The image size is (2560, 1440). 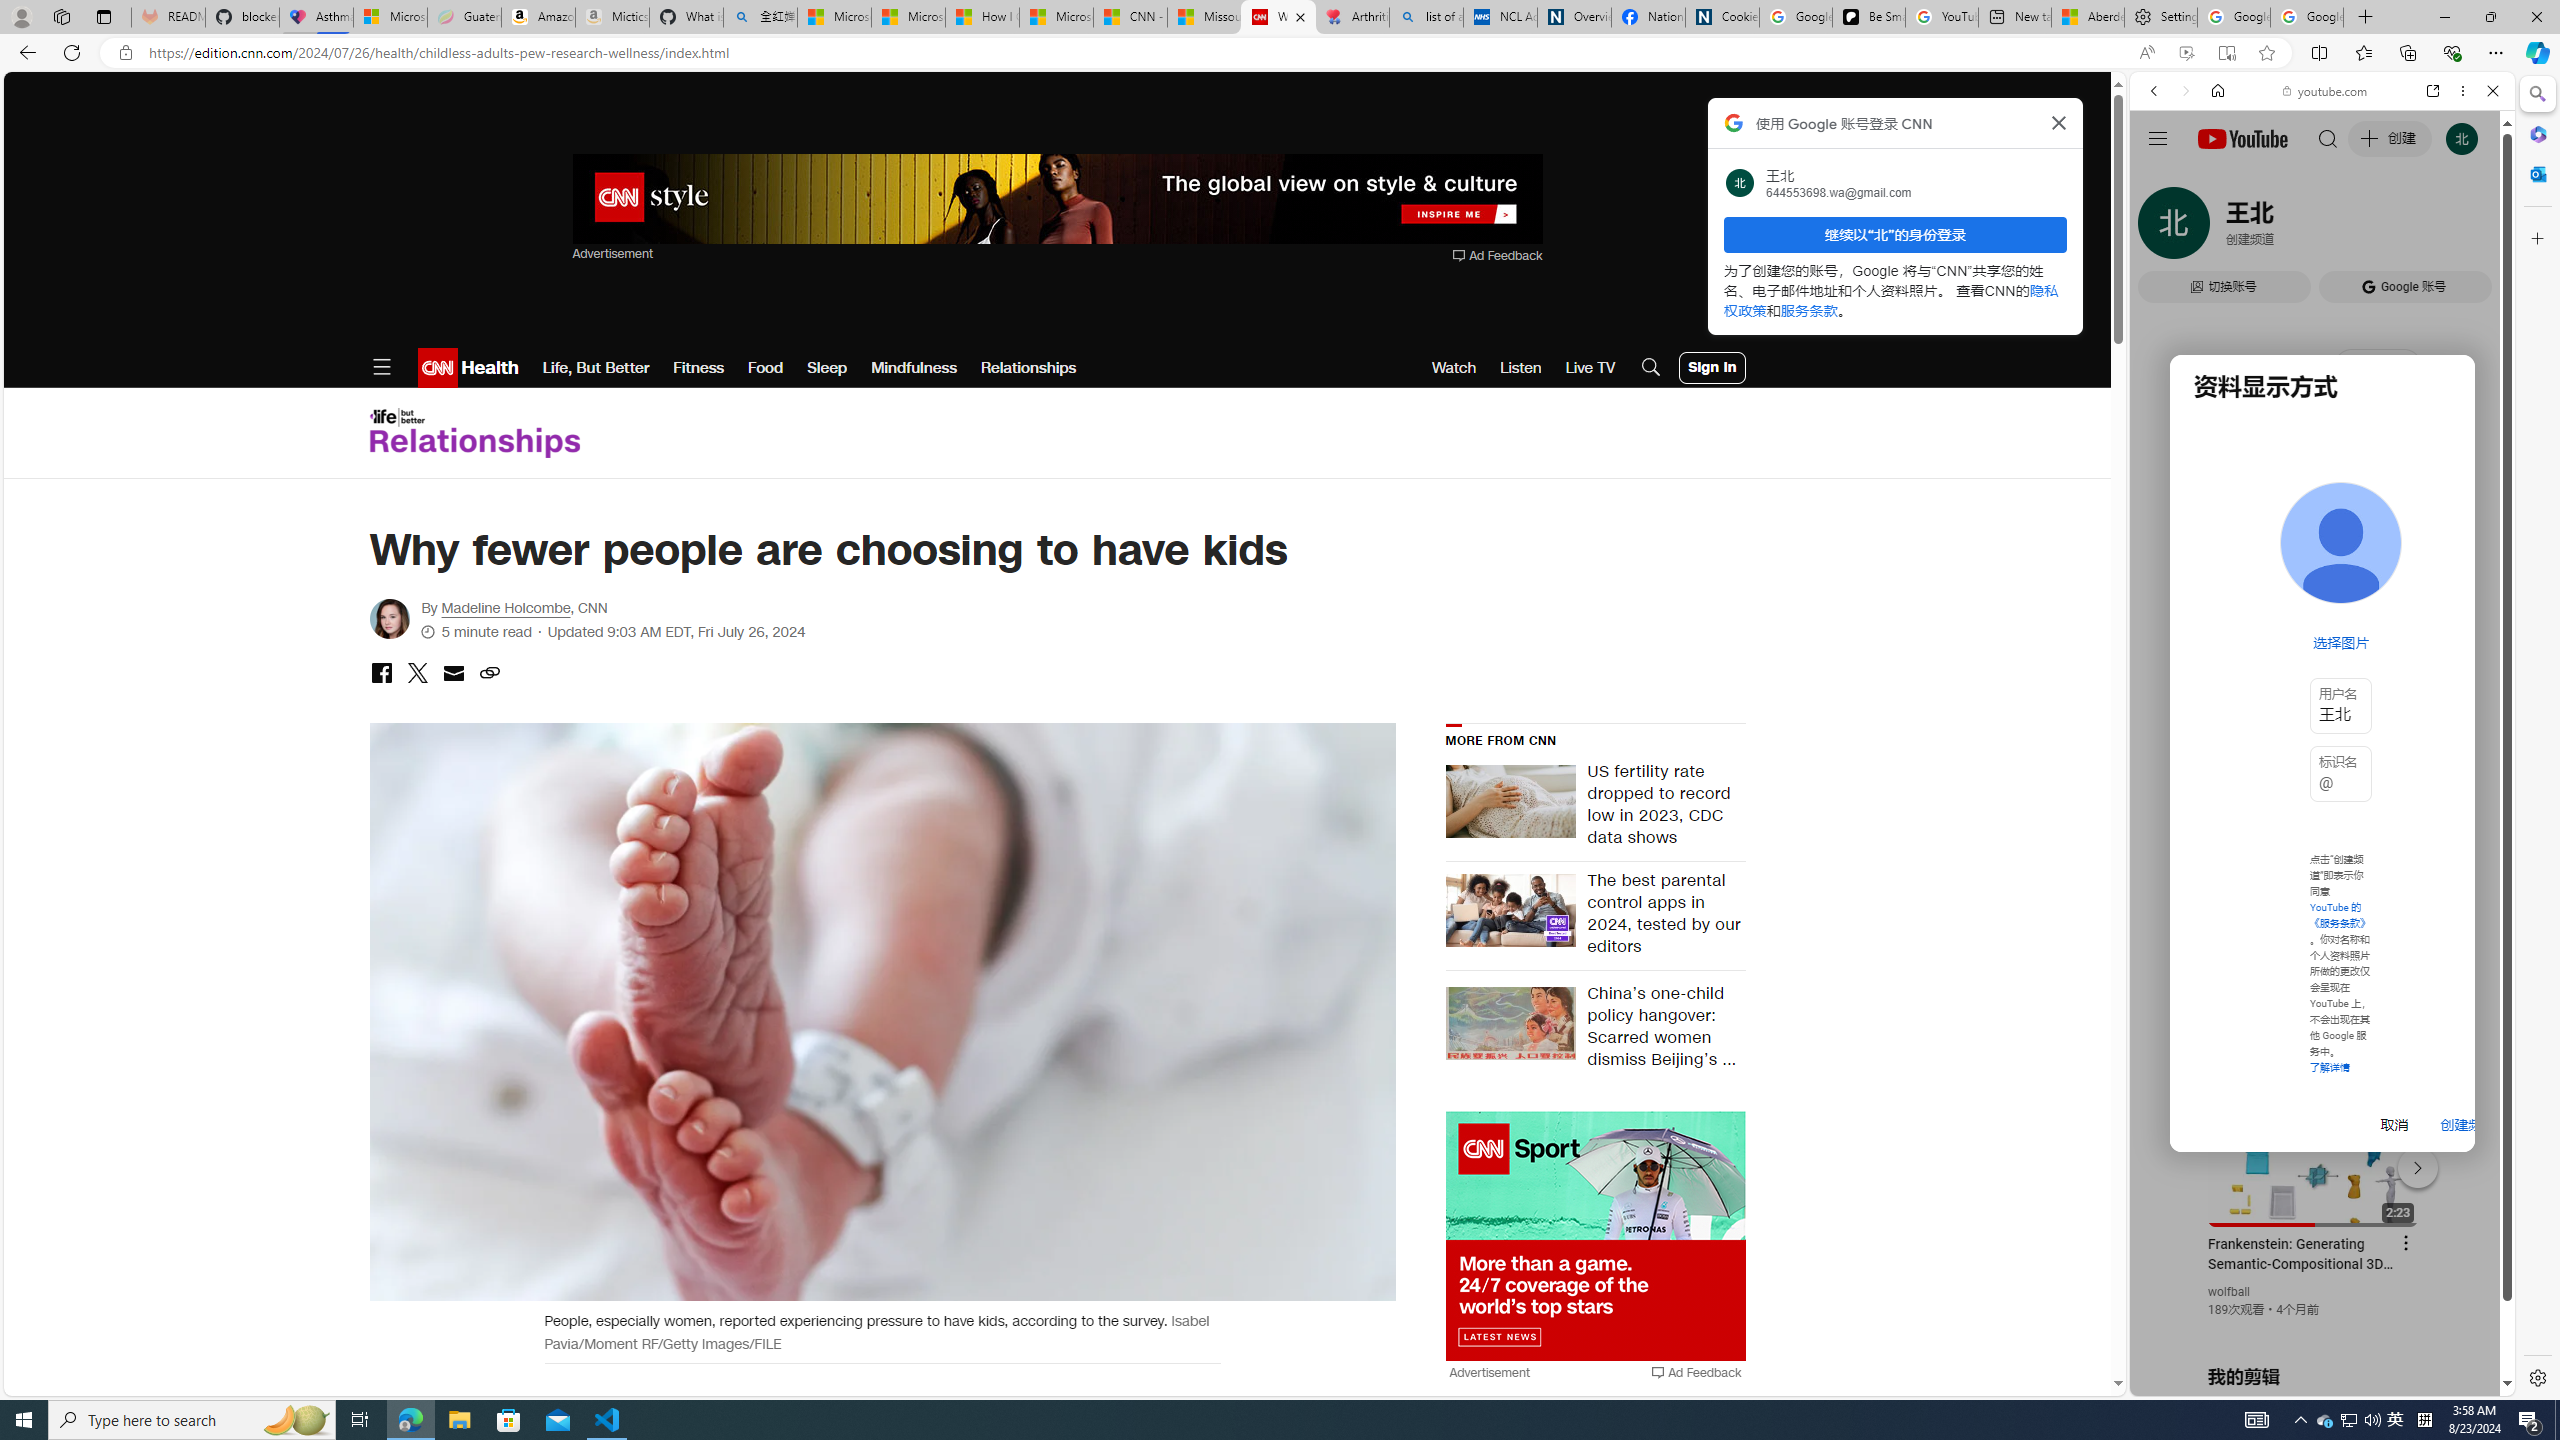 I want to click on Class: icon-ui-link, so click(x=488, y=672).